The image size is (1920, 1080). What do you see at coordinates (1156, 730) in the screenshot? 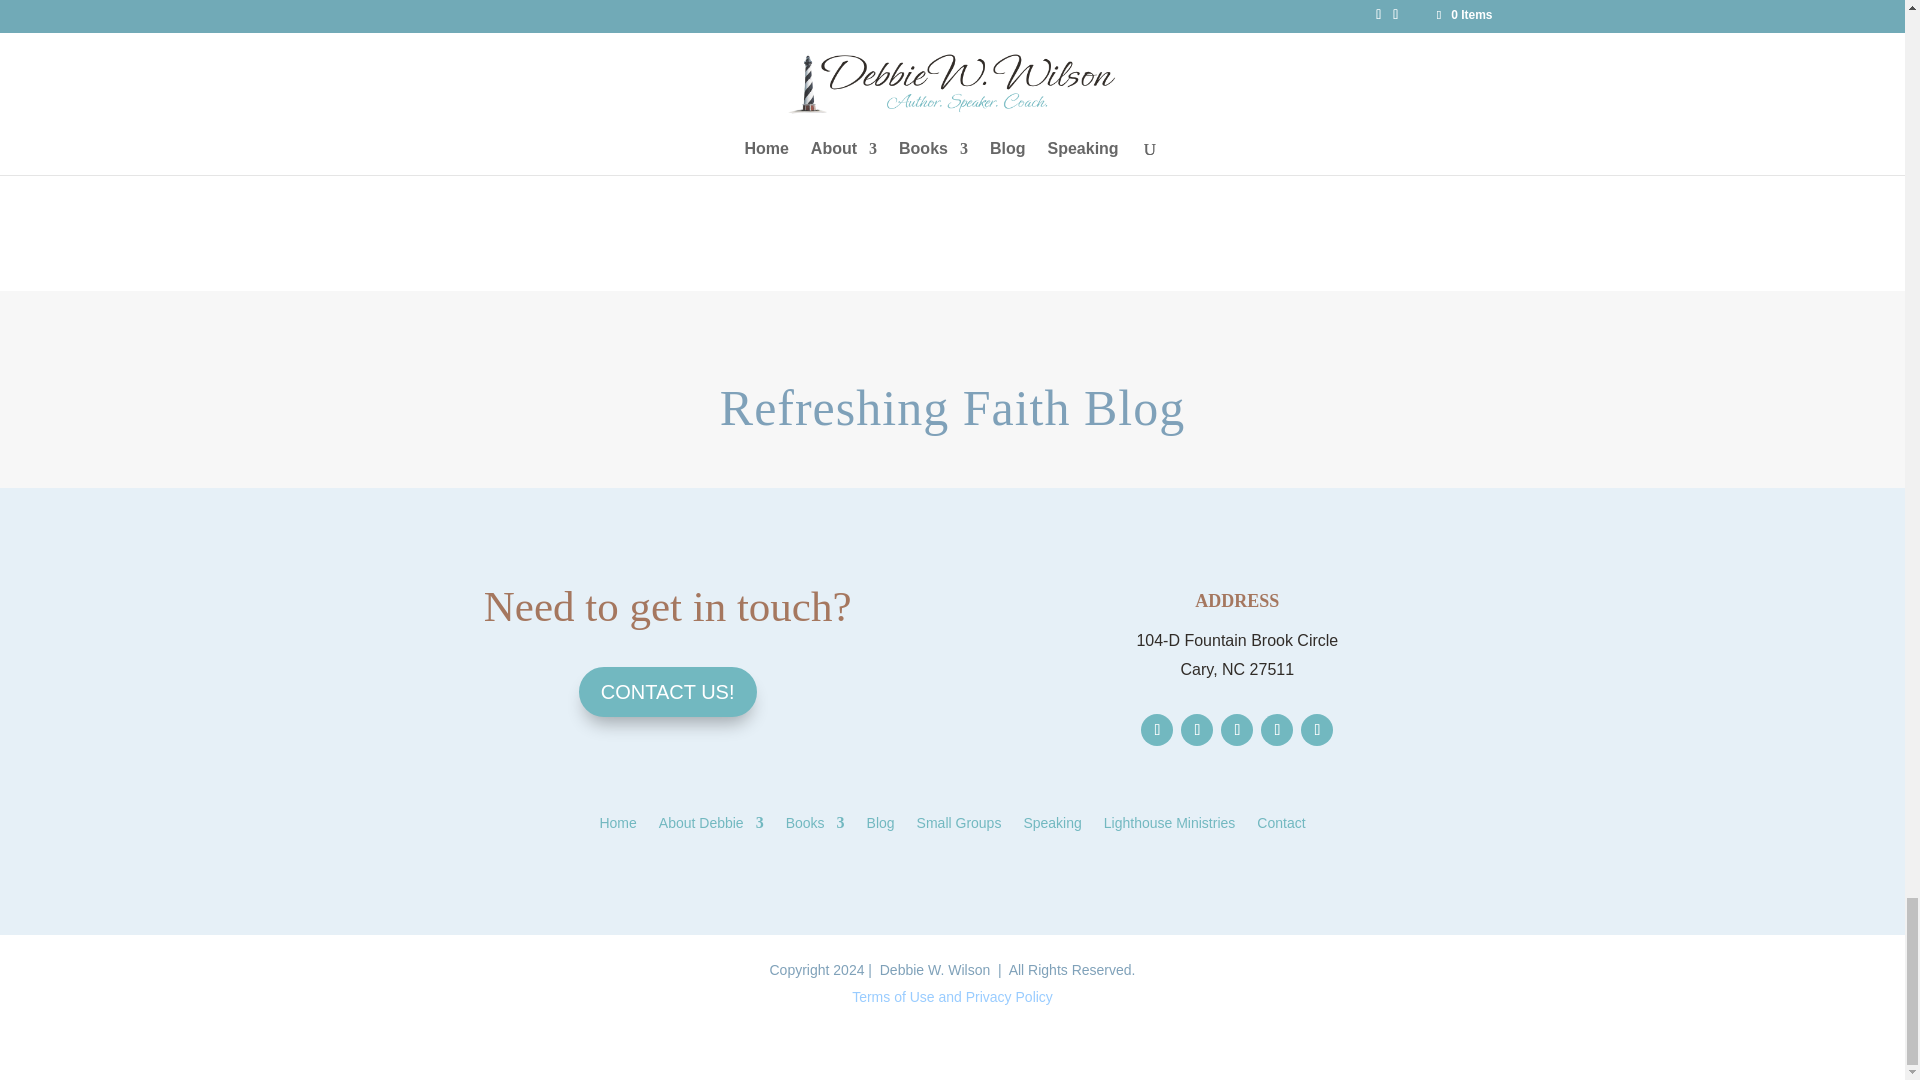
I see `Follow on Facebook` at bounding box center [1156, 730].